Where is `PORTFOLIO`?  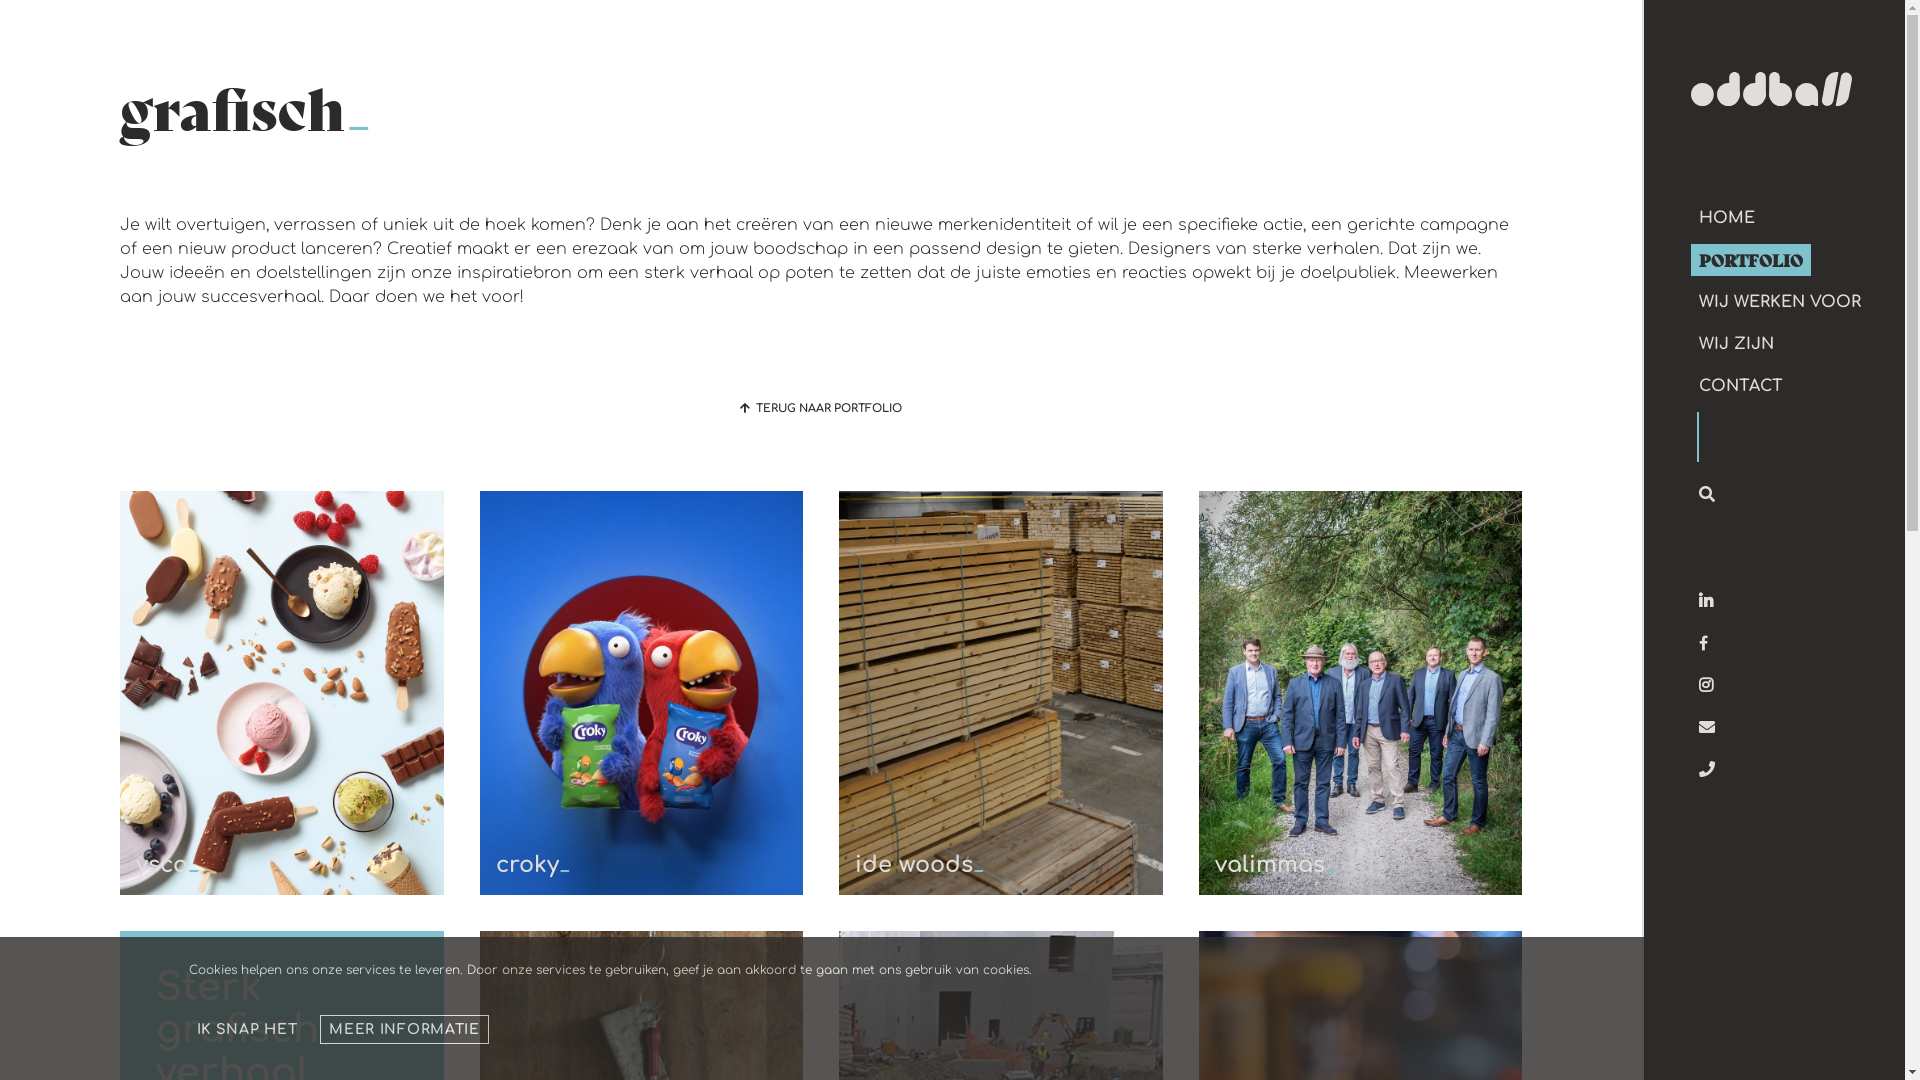
PORTFOLIO is located at coordinates (1751, 260).